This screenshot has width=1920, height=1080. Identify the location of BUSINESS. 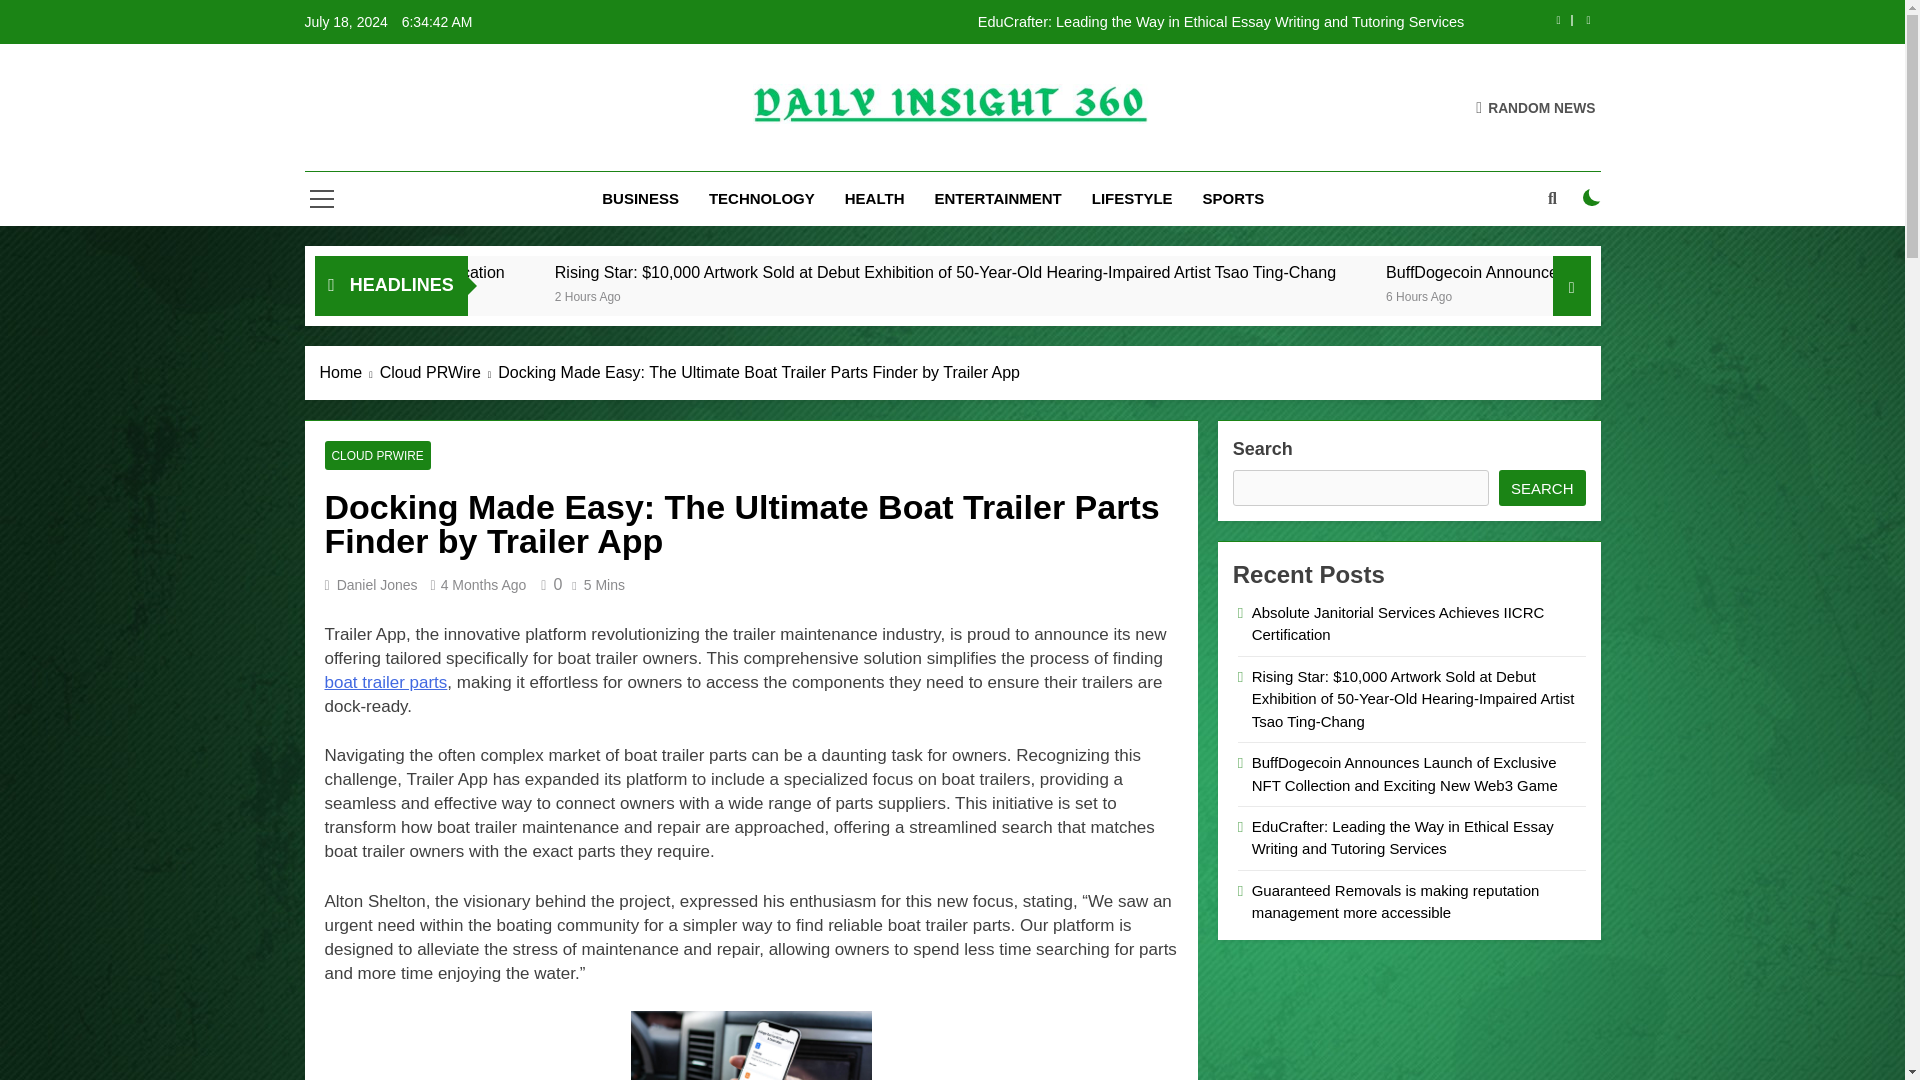
(640, 198).